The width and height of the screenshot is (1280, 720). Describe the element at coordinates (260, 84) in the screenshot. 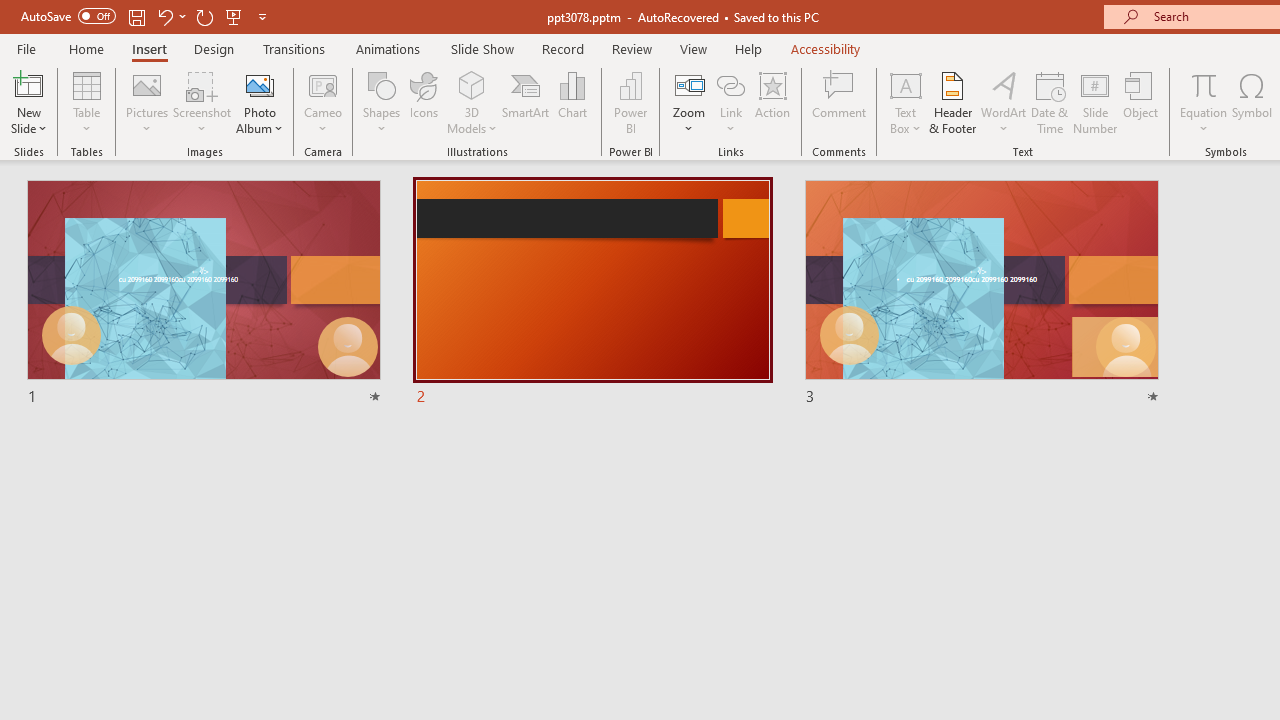

I see `New Photo Album...` at that location.